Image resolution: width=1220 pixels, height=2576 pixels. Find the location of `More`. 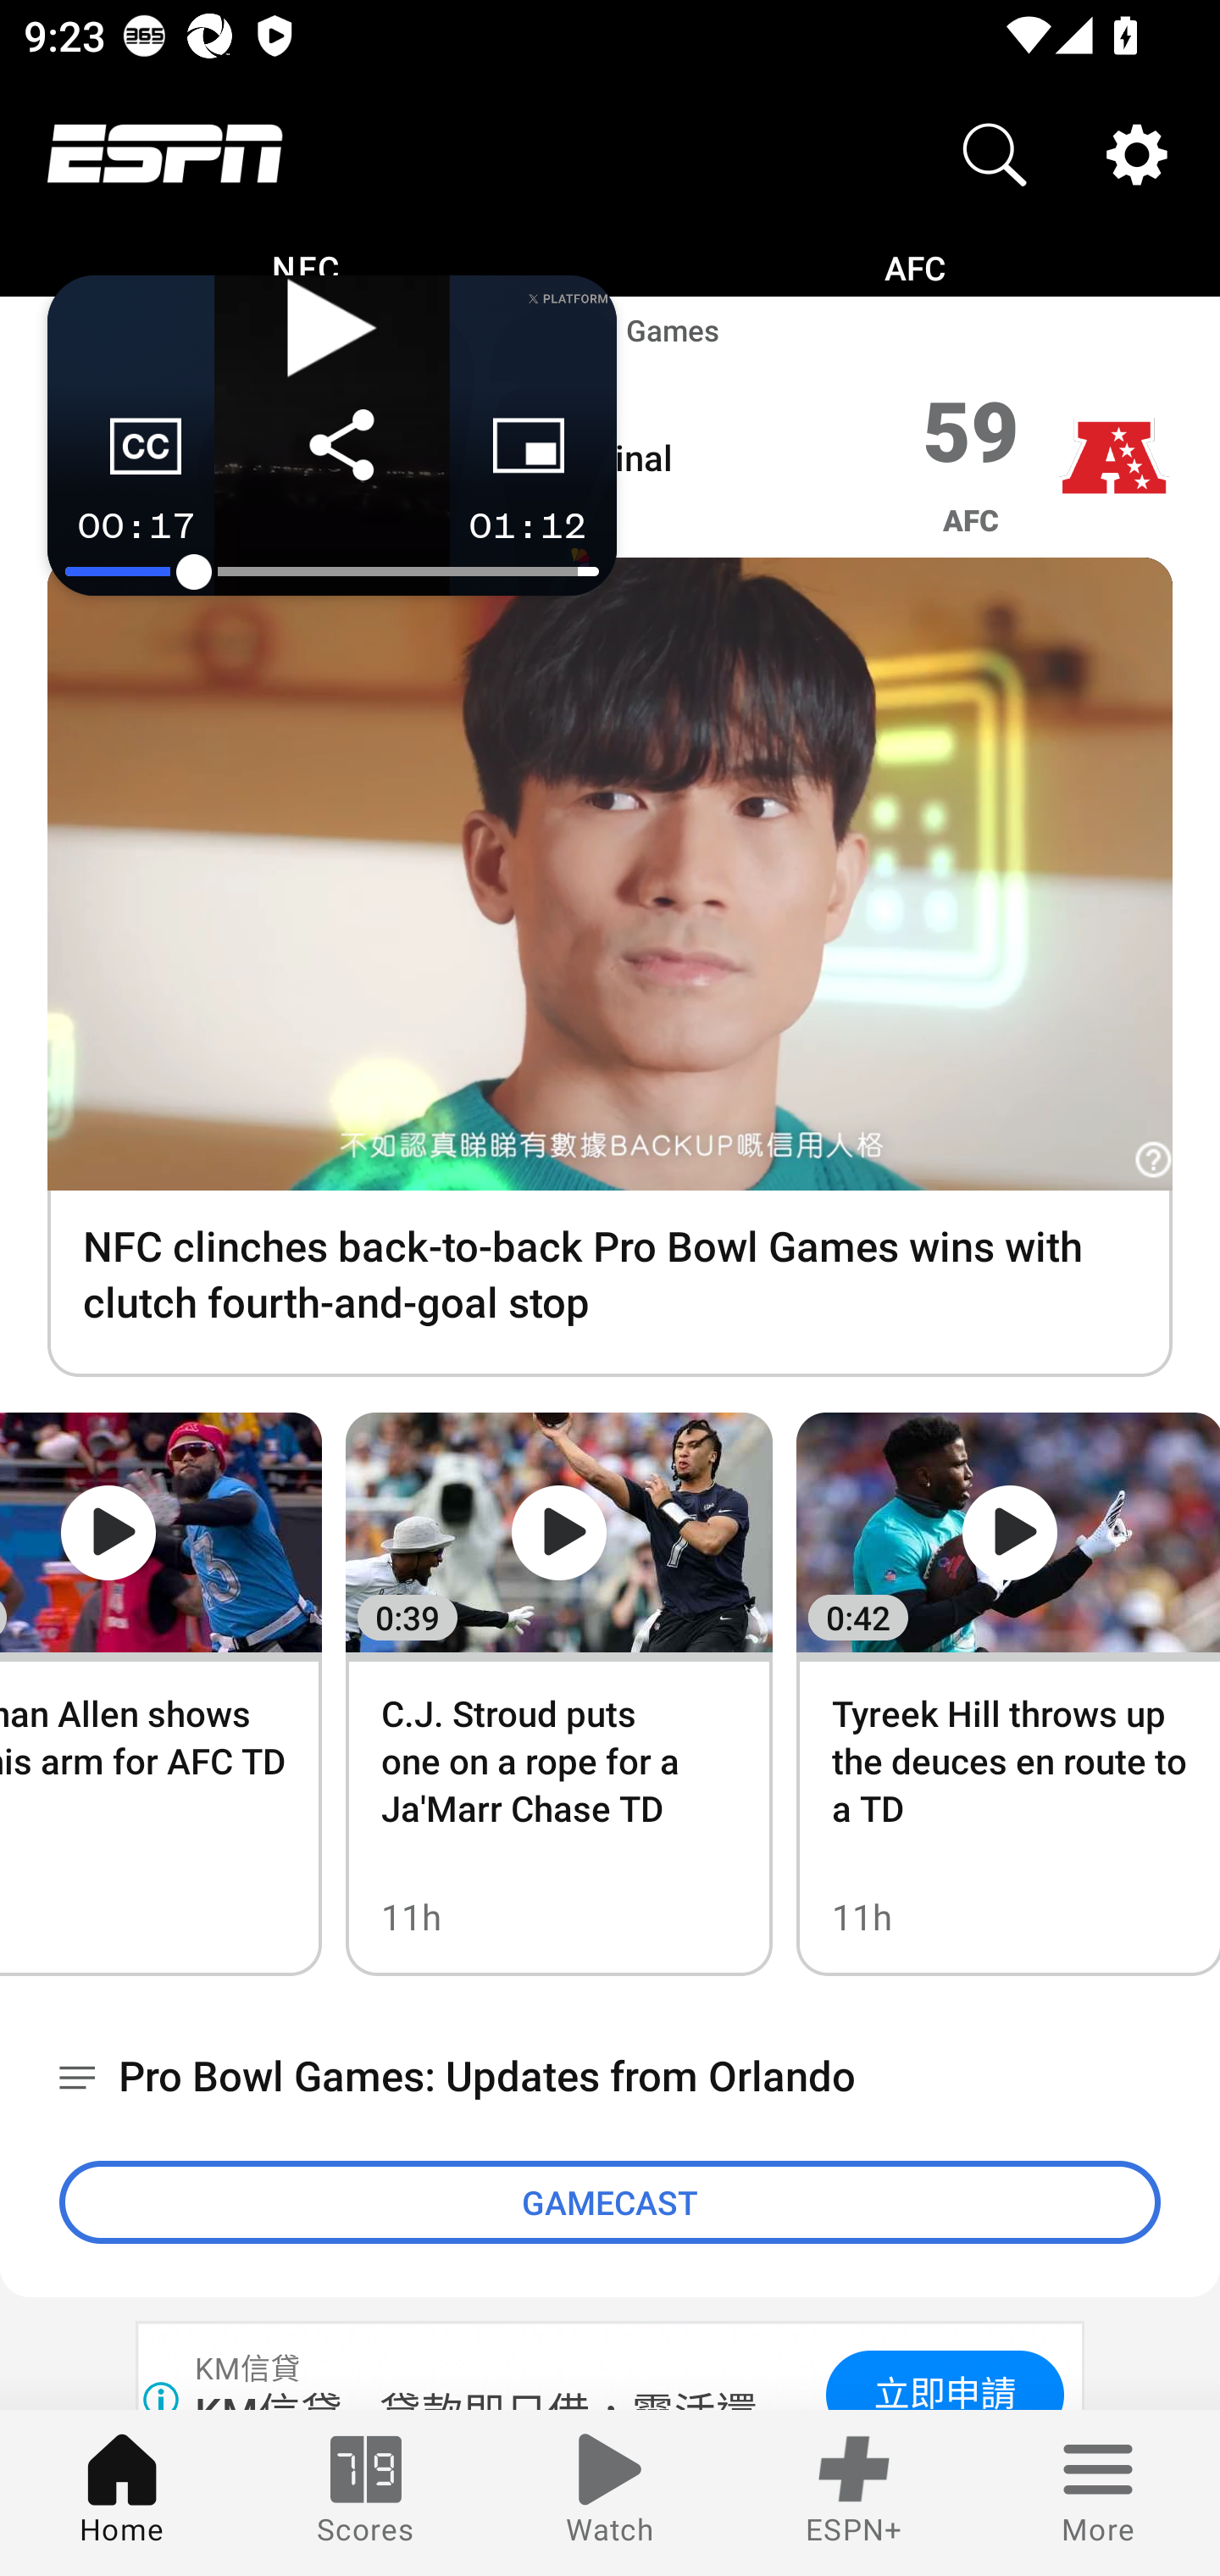

More is located at coordinates (1098, 2493).